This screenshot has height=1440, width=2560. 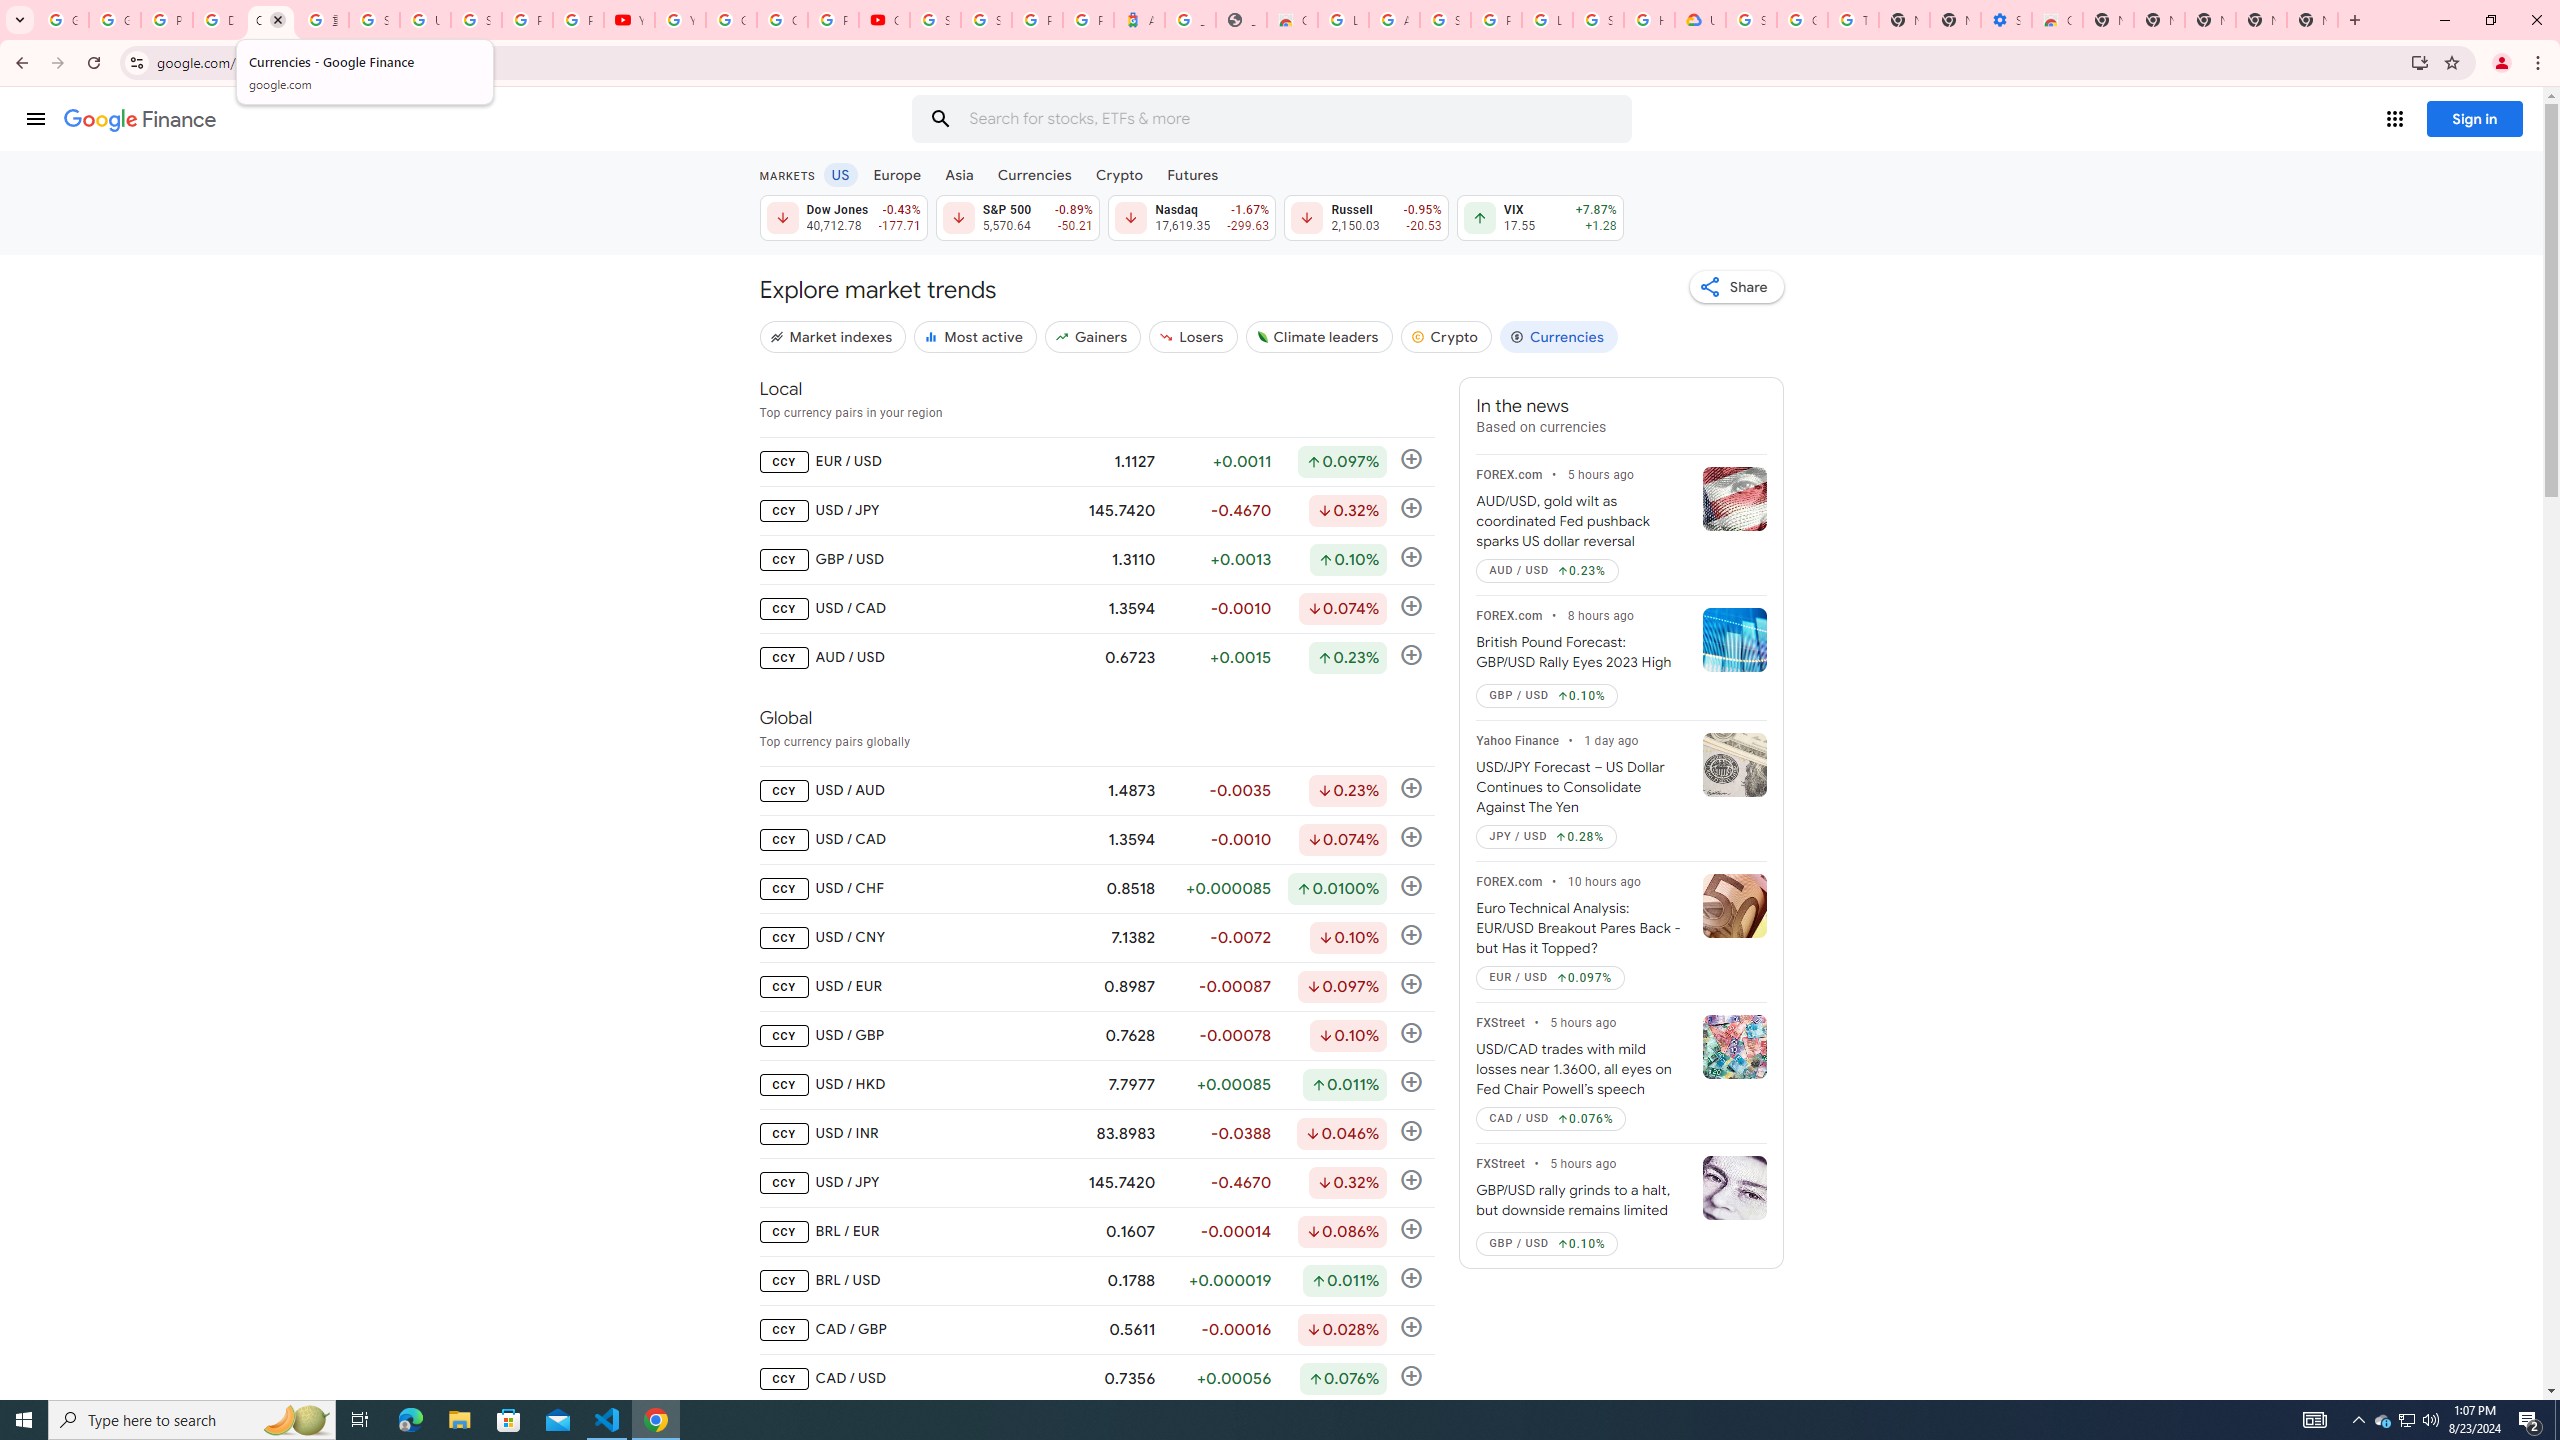 I want to click on Russell 2,150.03 Down by 0.95% -20.53, so click(x=1366, y=217).